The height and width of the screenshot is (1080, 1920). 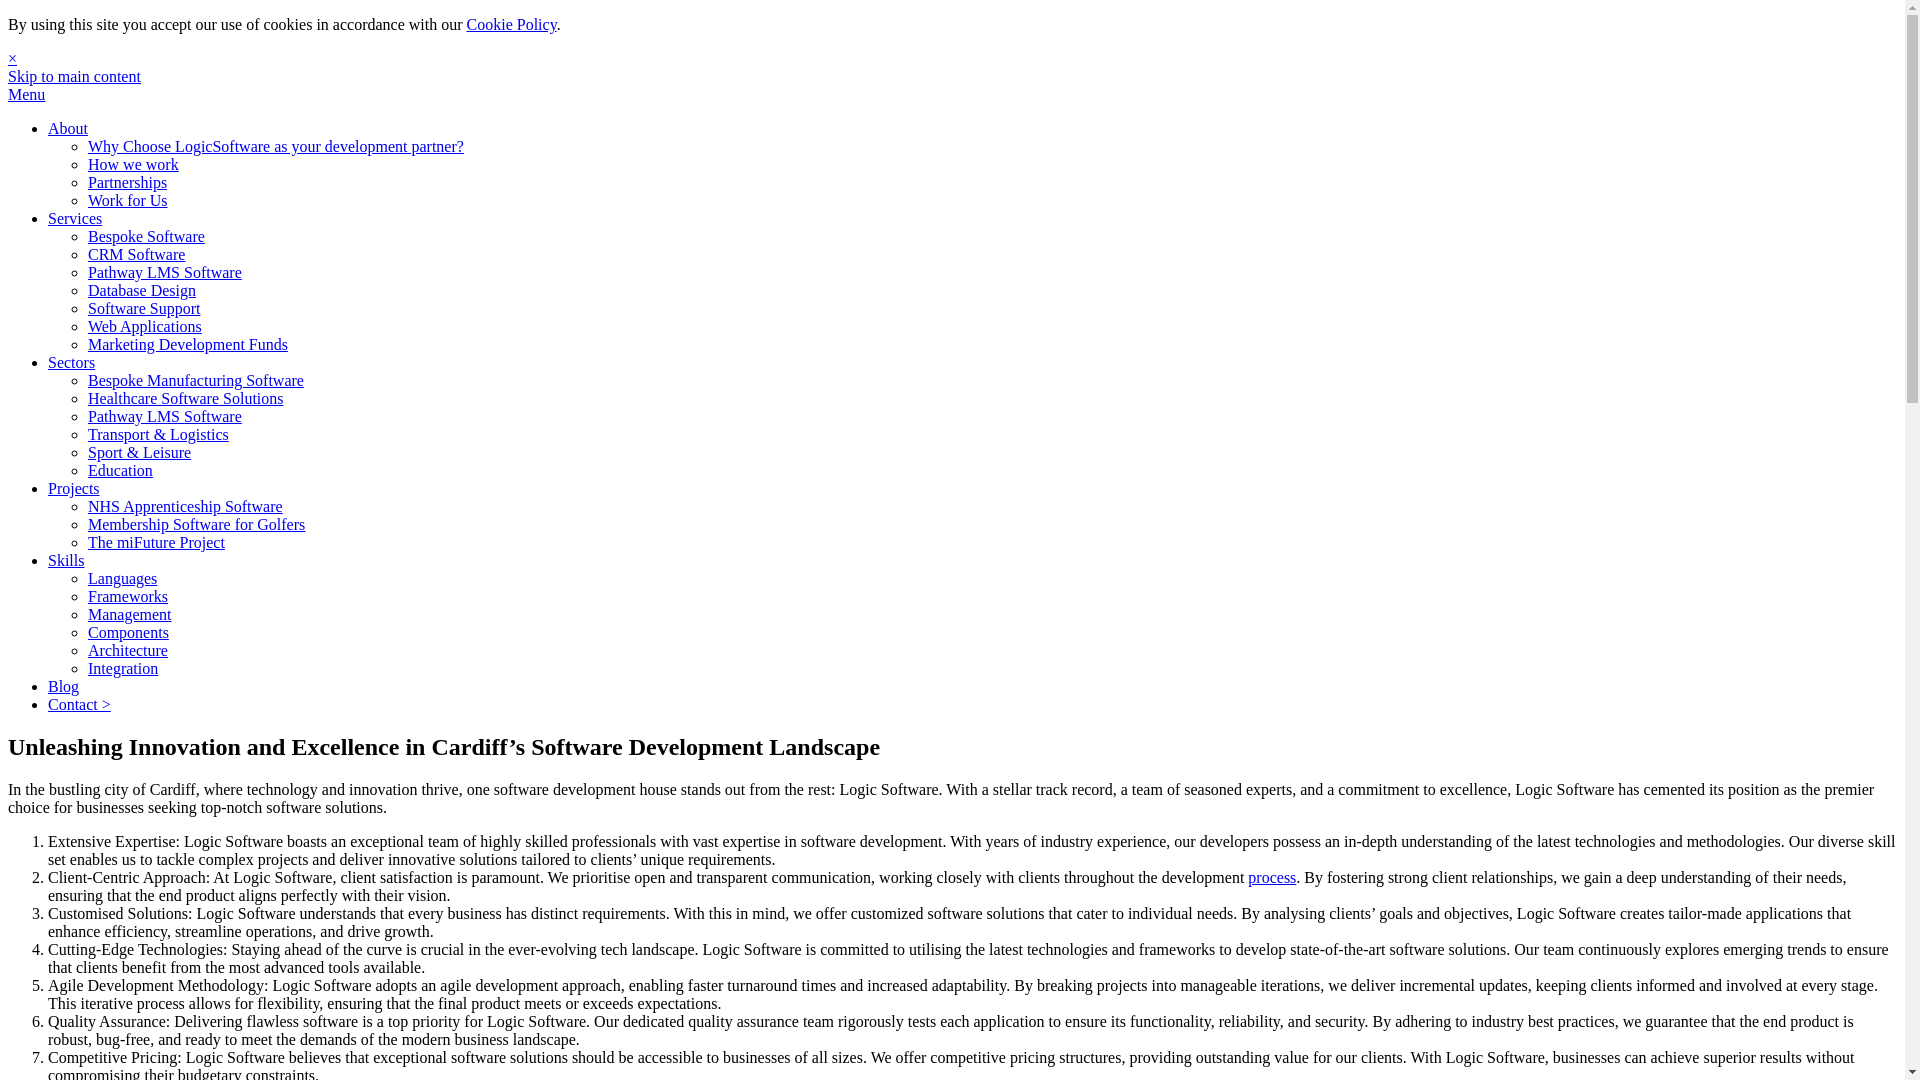 What do you see at coordinates (68, 128) in the screenshot?
I see `About` at bounding box center [68, 128].